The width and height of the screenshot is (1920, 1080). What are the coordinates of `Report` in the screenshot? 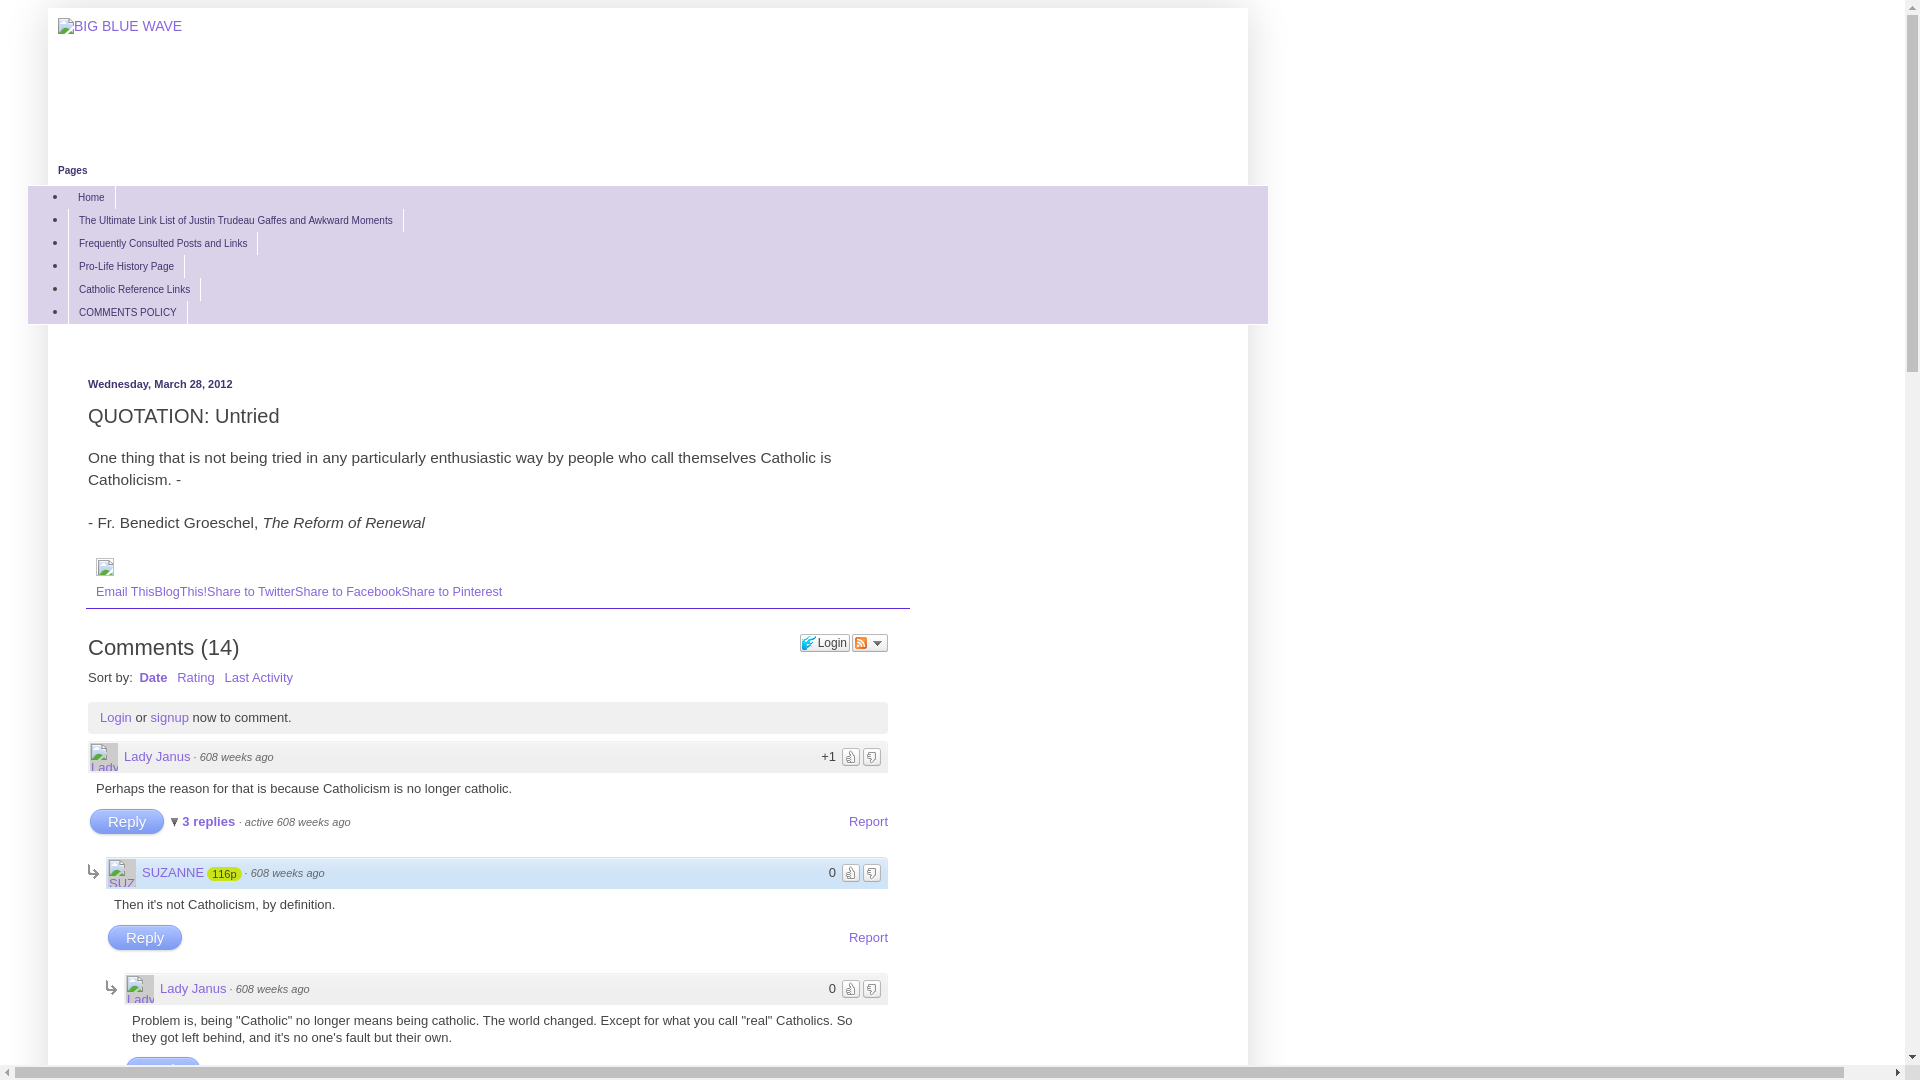 It's located at (868, 938).